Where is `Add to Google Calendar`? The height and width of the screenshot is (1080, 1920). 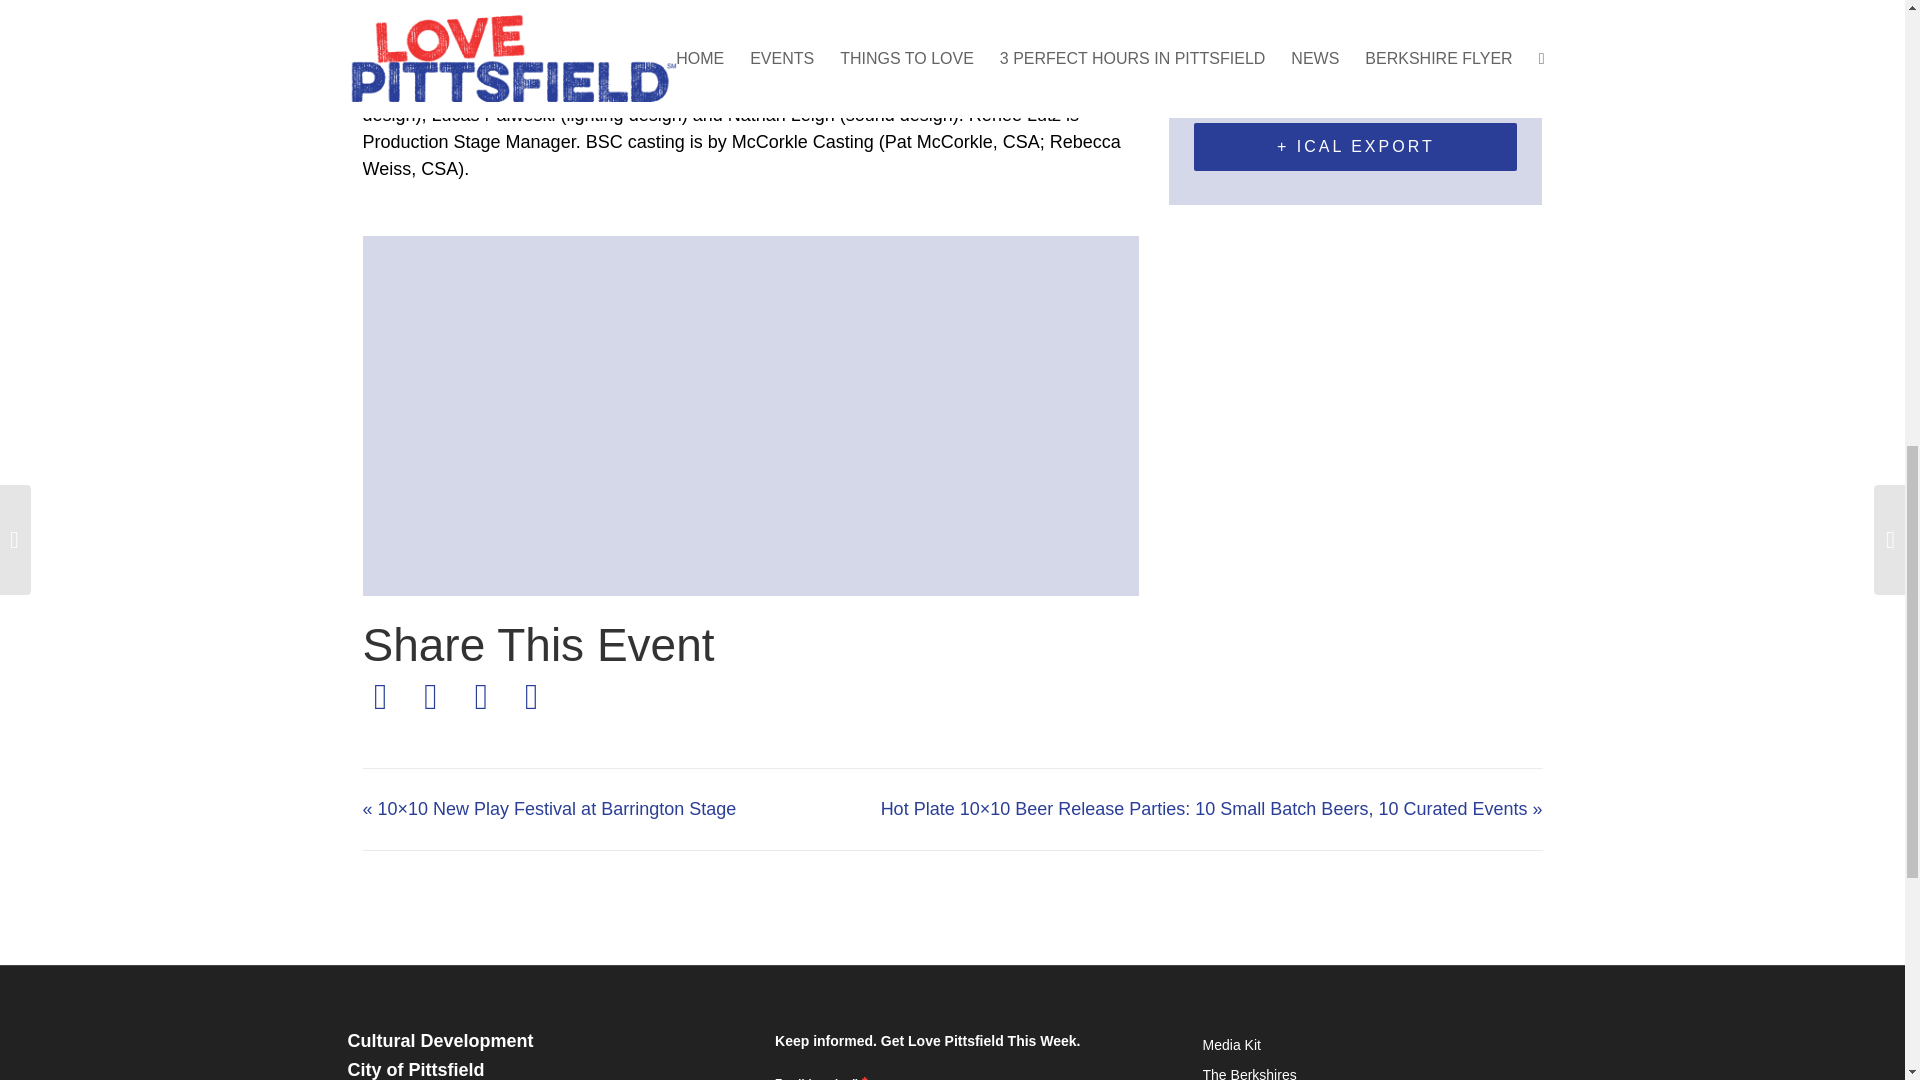
Add to Google Calendar is located at coordinates (1355, 88).